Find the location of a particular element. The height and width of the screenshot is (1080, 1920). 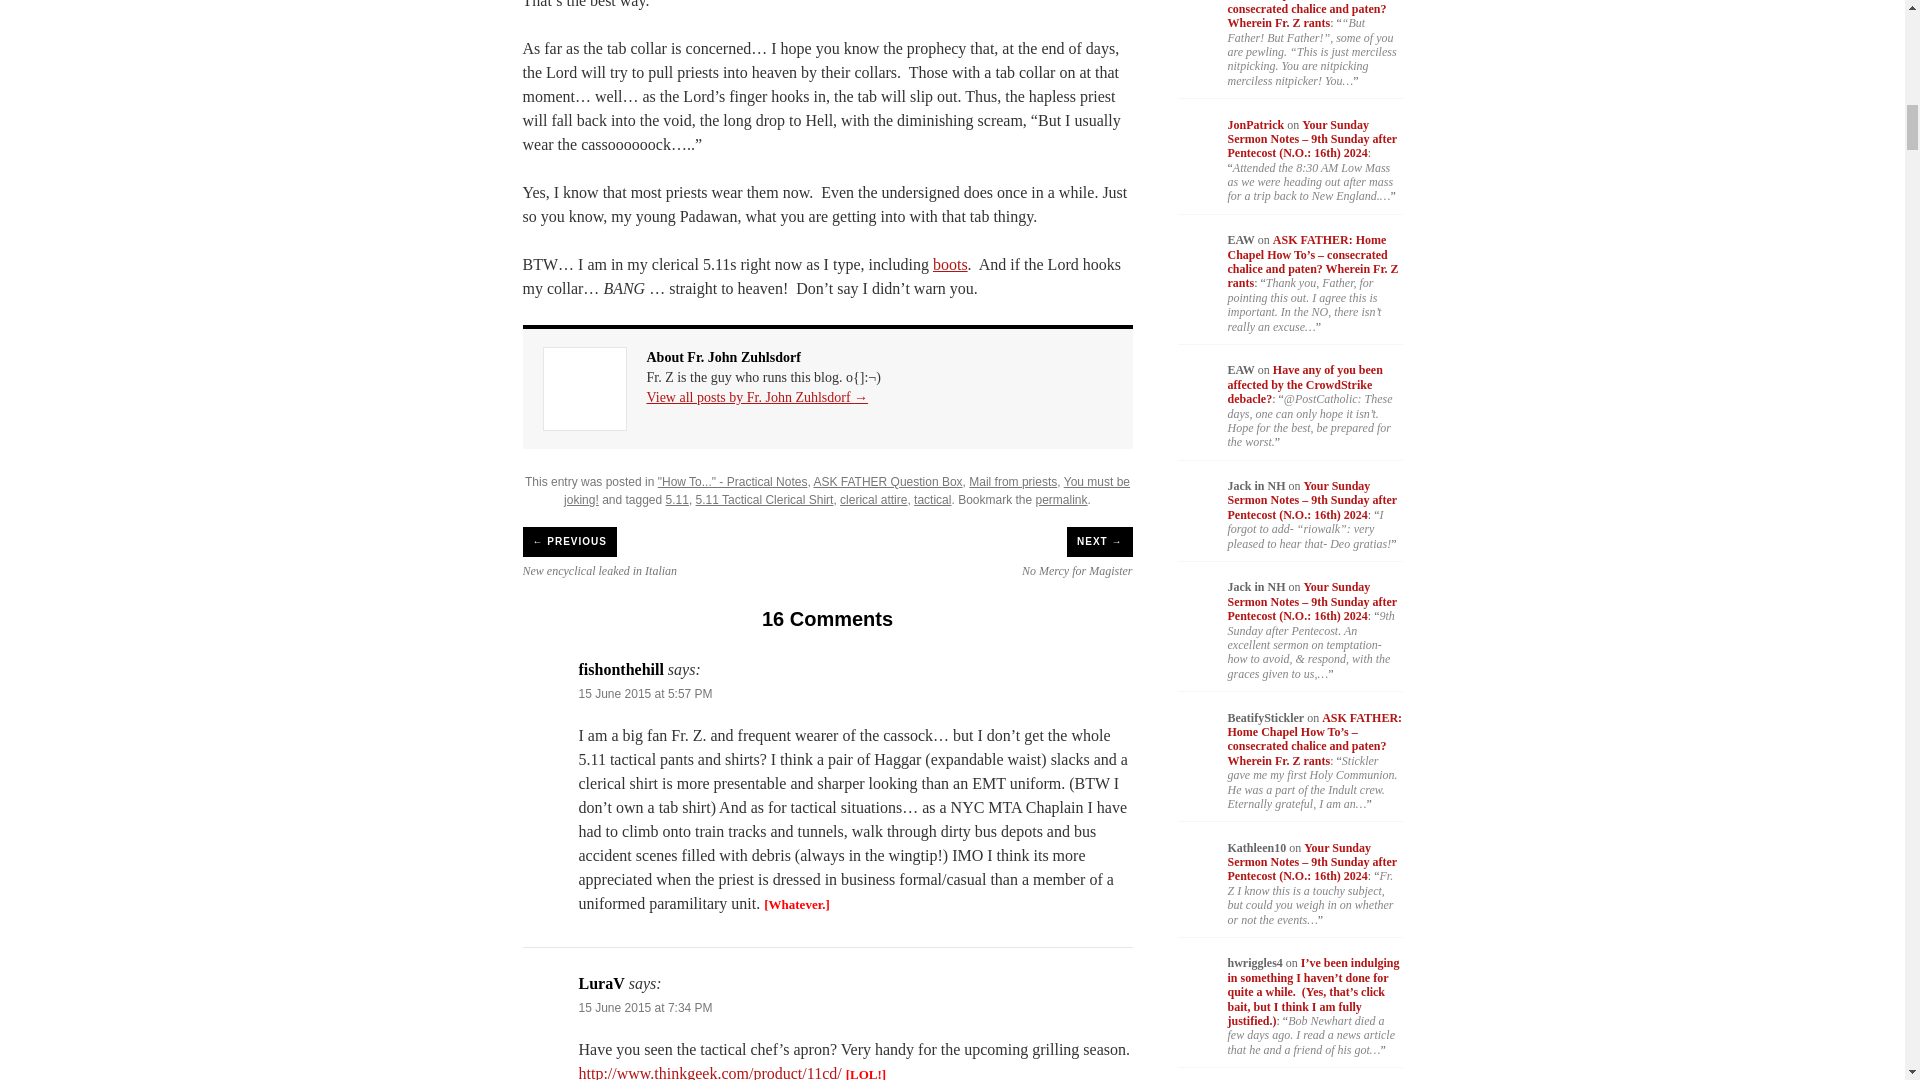

Permalink to ASK FATHER: 5.11 Tactical Clerical Shirts is located at coordinates (1062, 499).